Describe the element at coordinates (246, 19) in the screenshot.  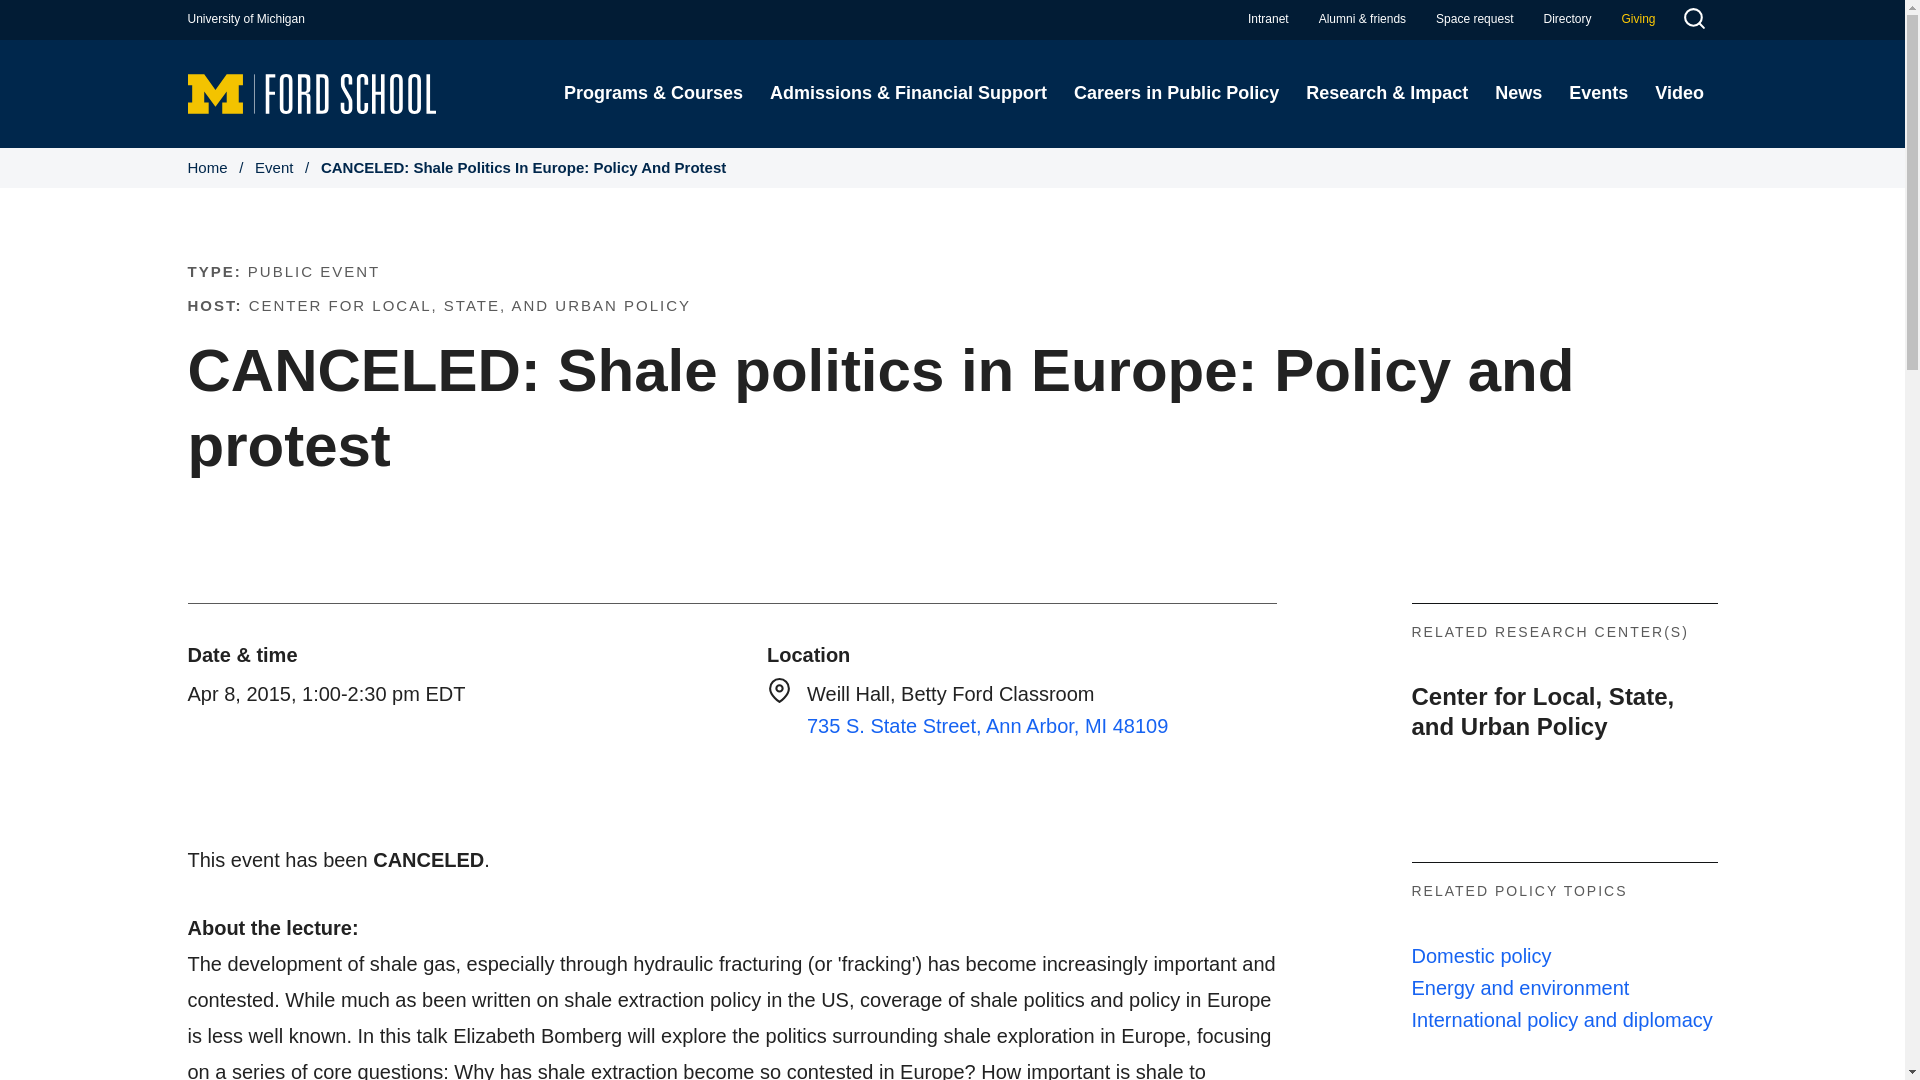
I see `University of Michigan` at that location.